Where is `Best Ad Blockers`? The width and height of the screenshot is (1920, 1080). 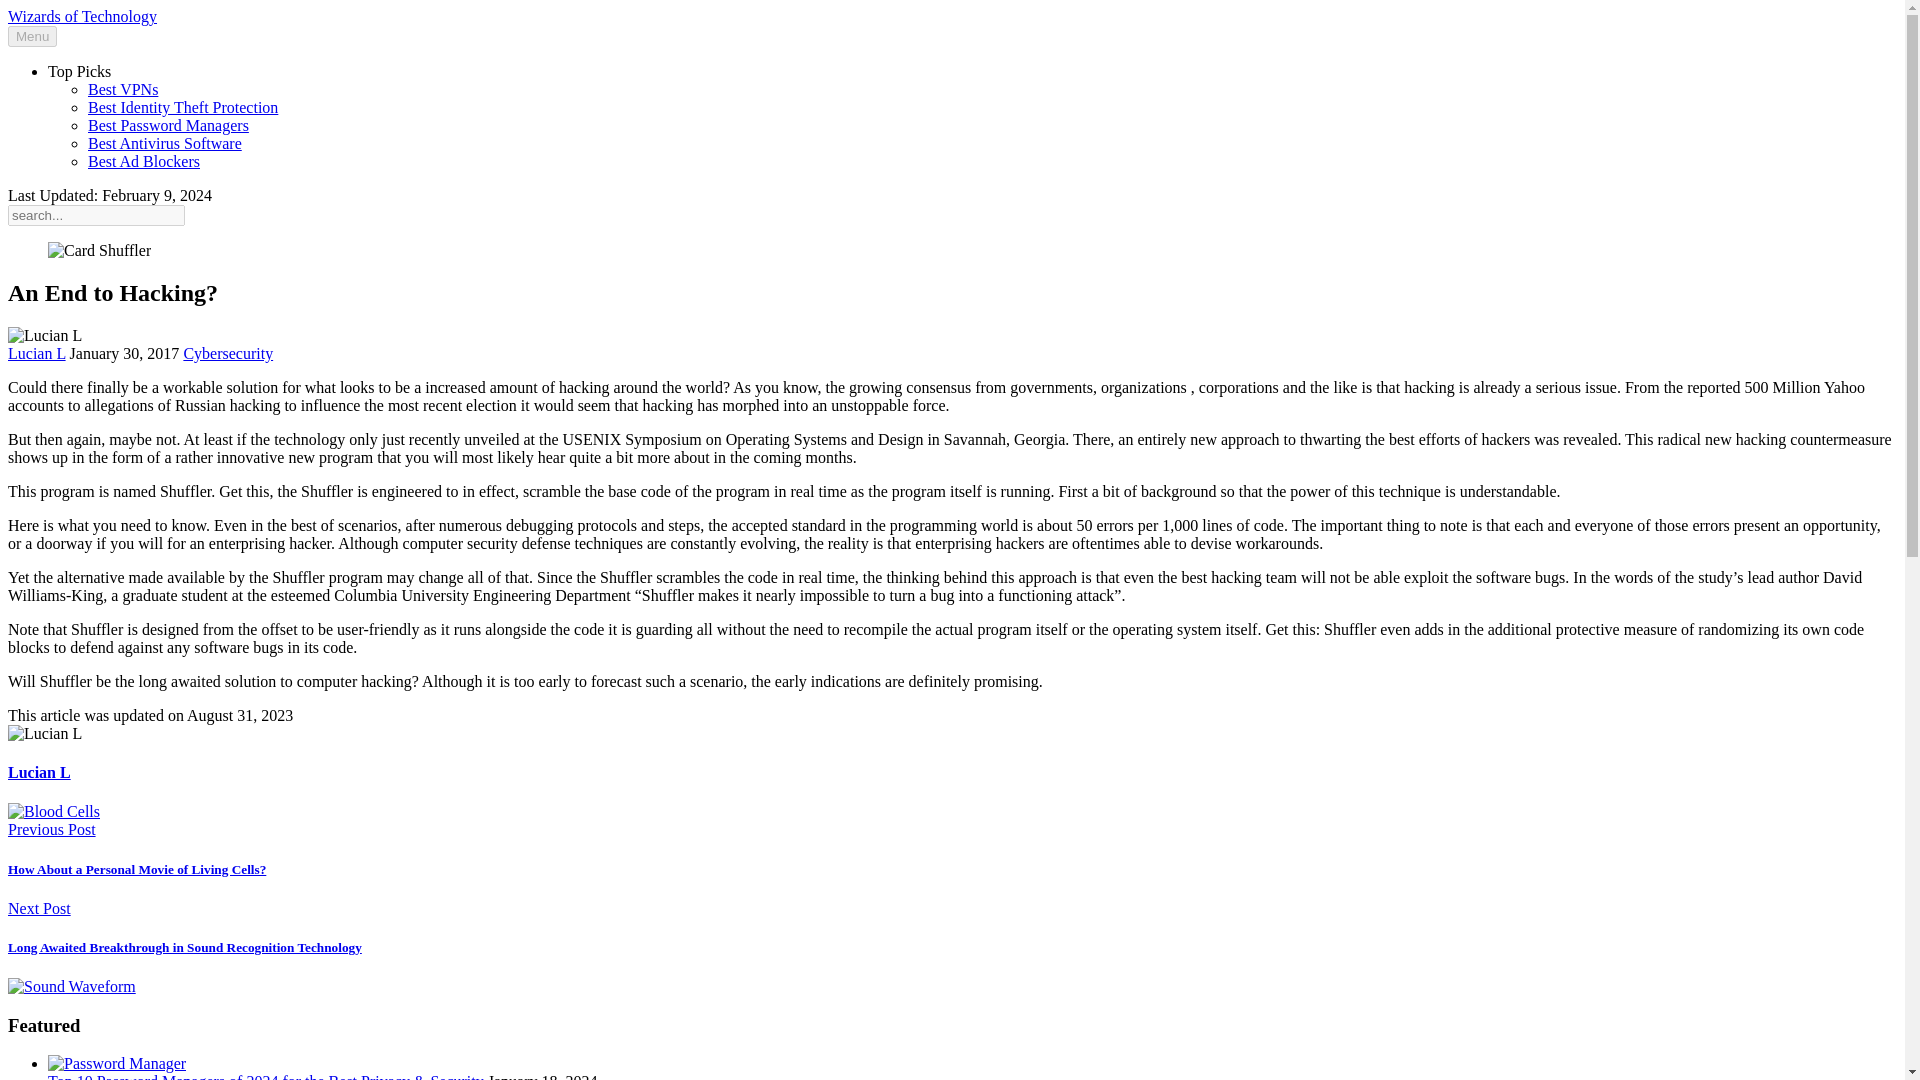
Best Ad Blockers is located at coordinates (144, 161).